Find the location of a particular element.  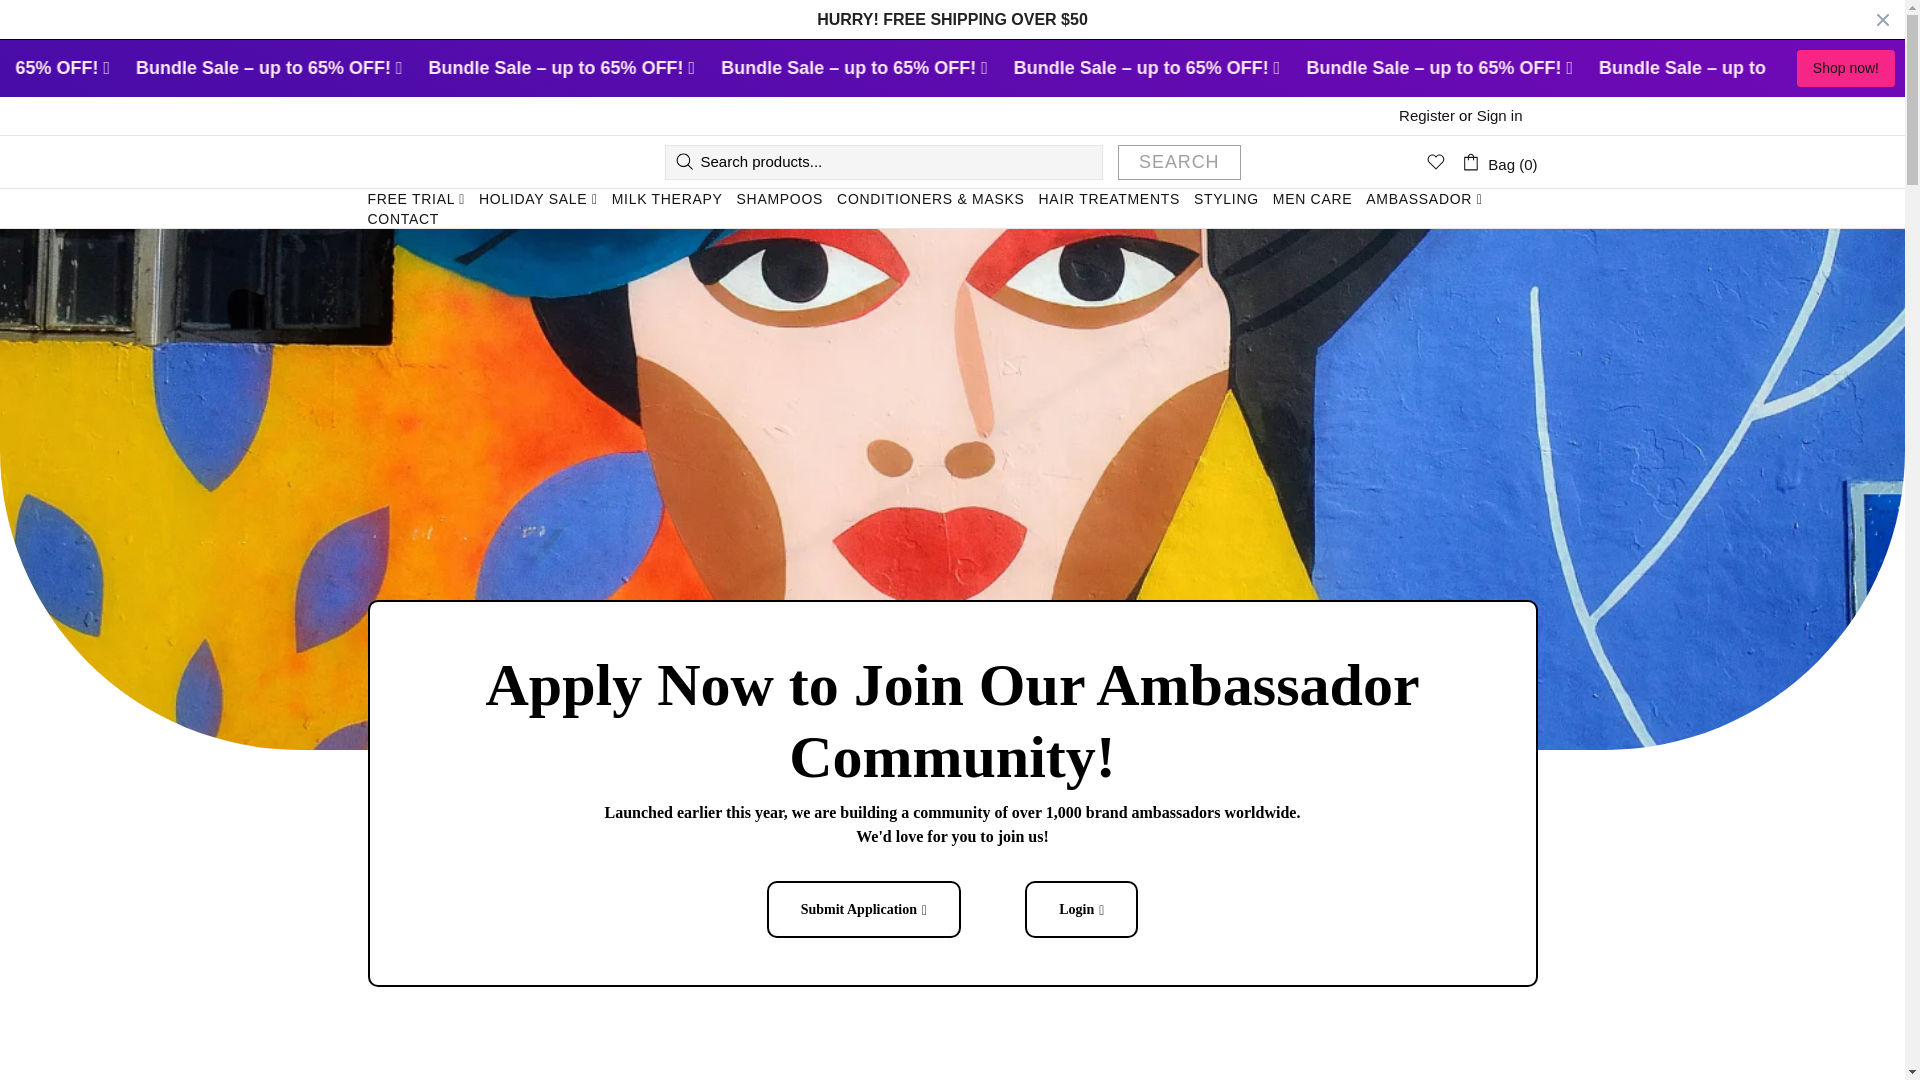

Submit Application is located at coordinates (864, 910).